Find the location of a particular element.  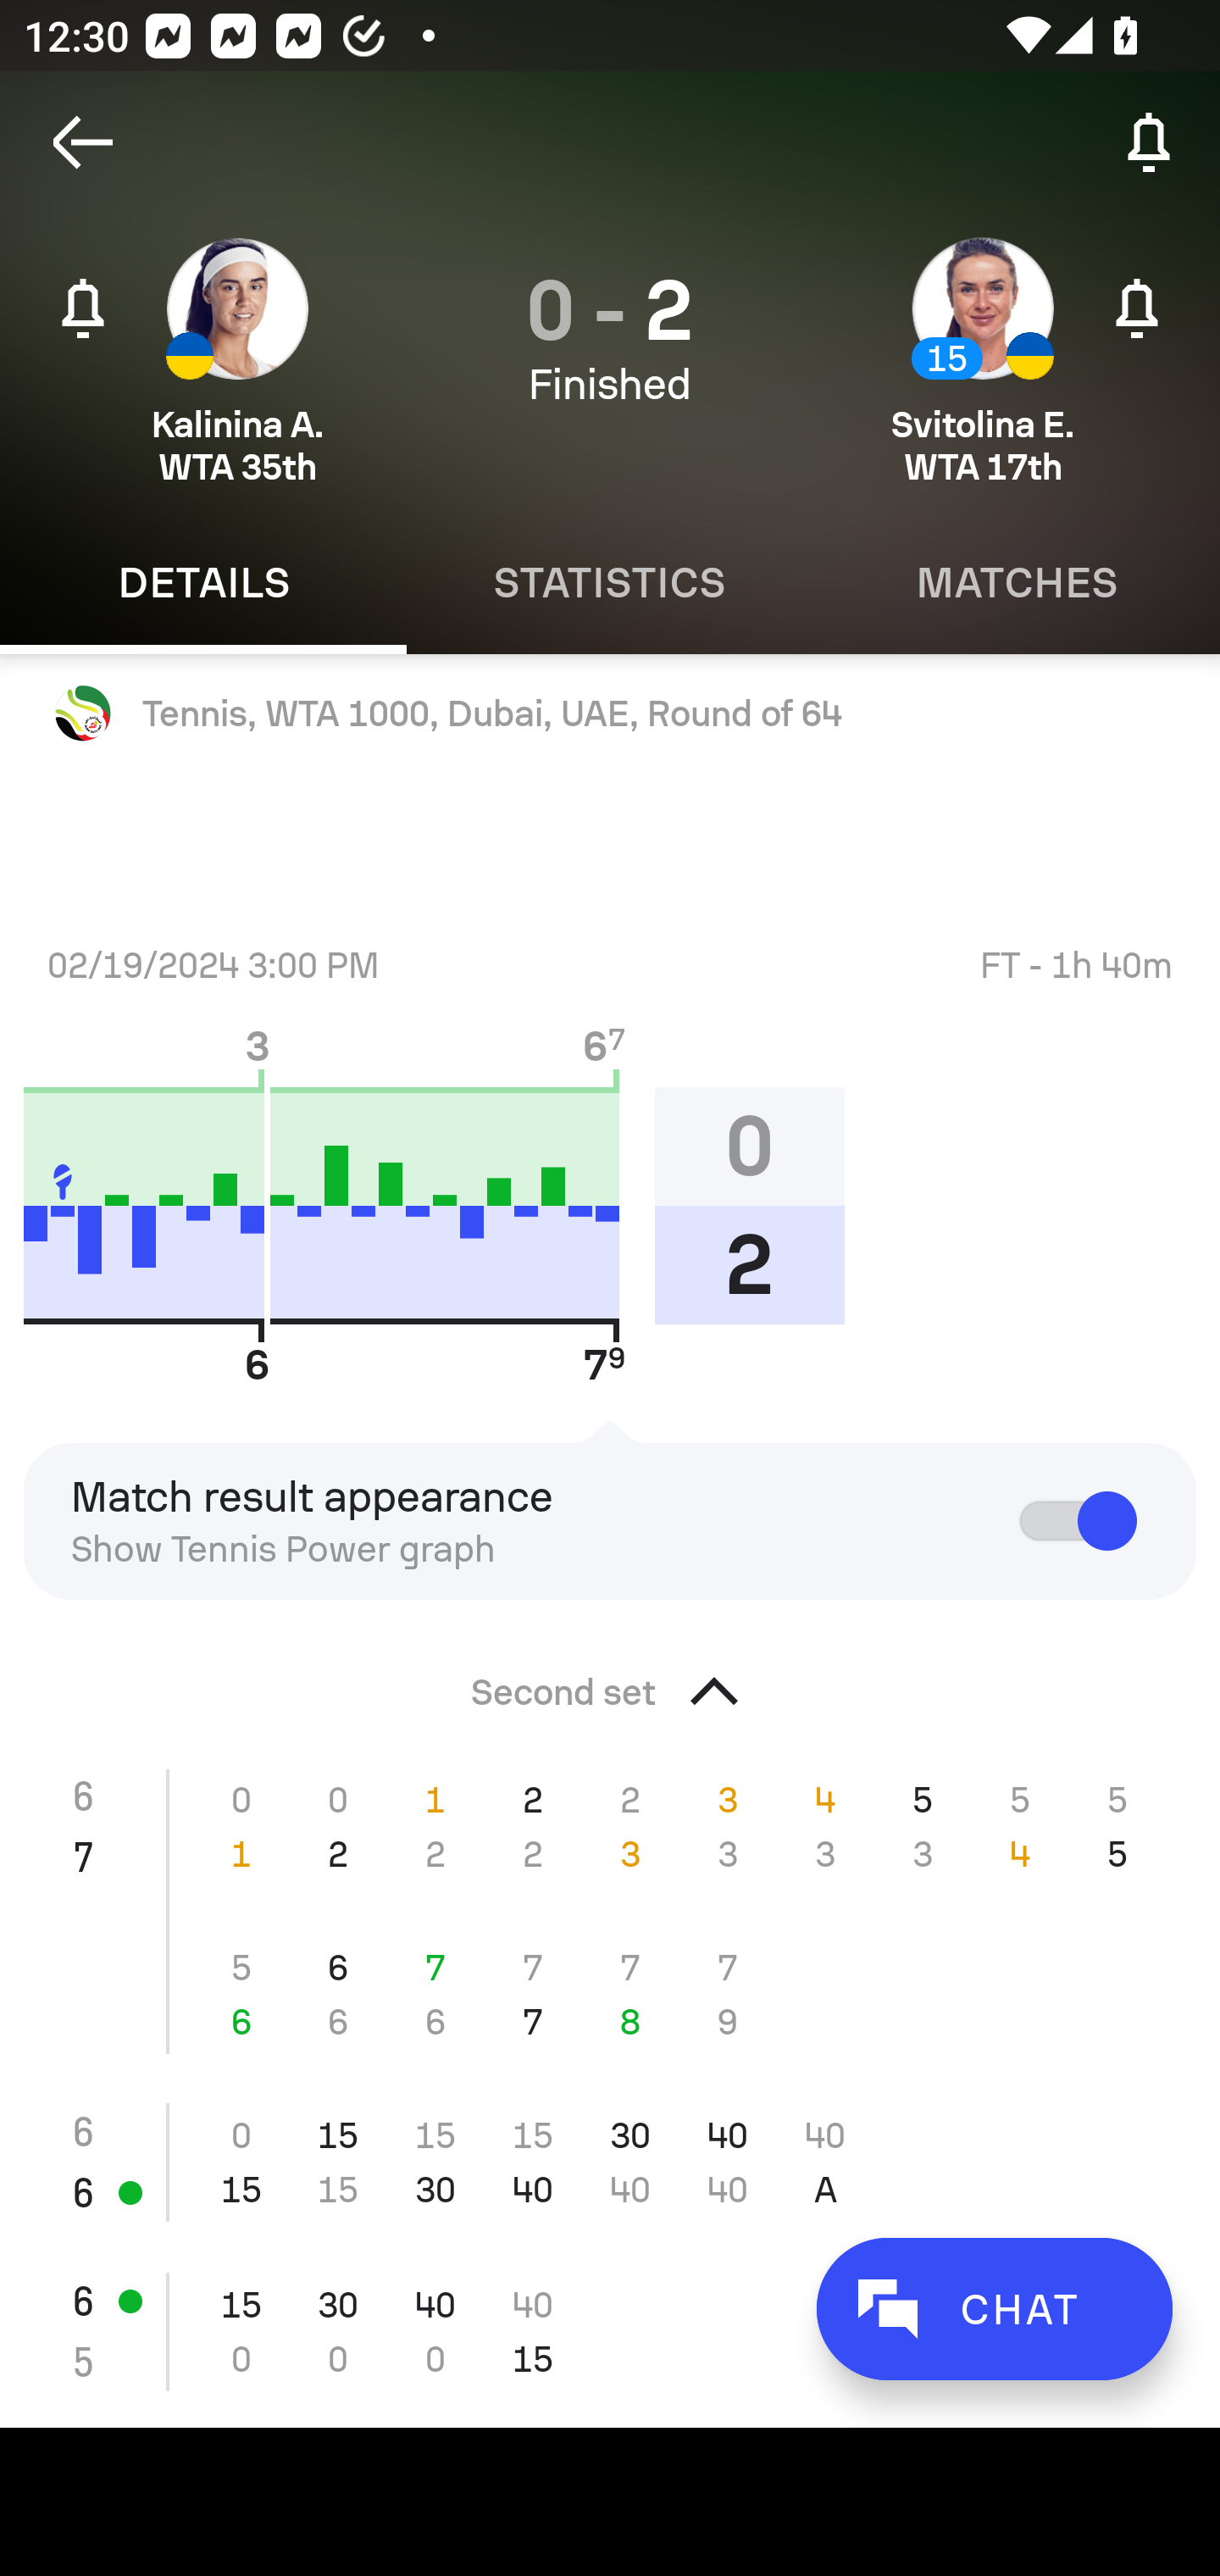

Matches MATCHES is located at coordinates (1017, 583).